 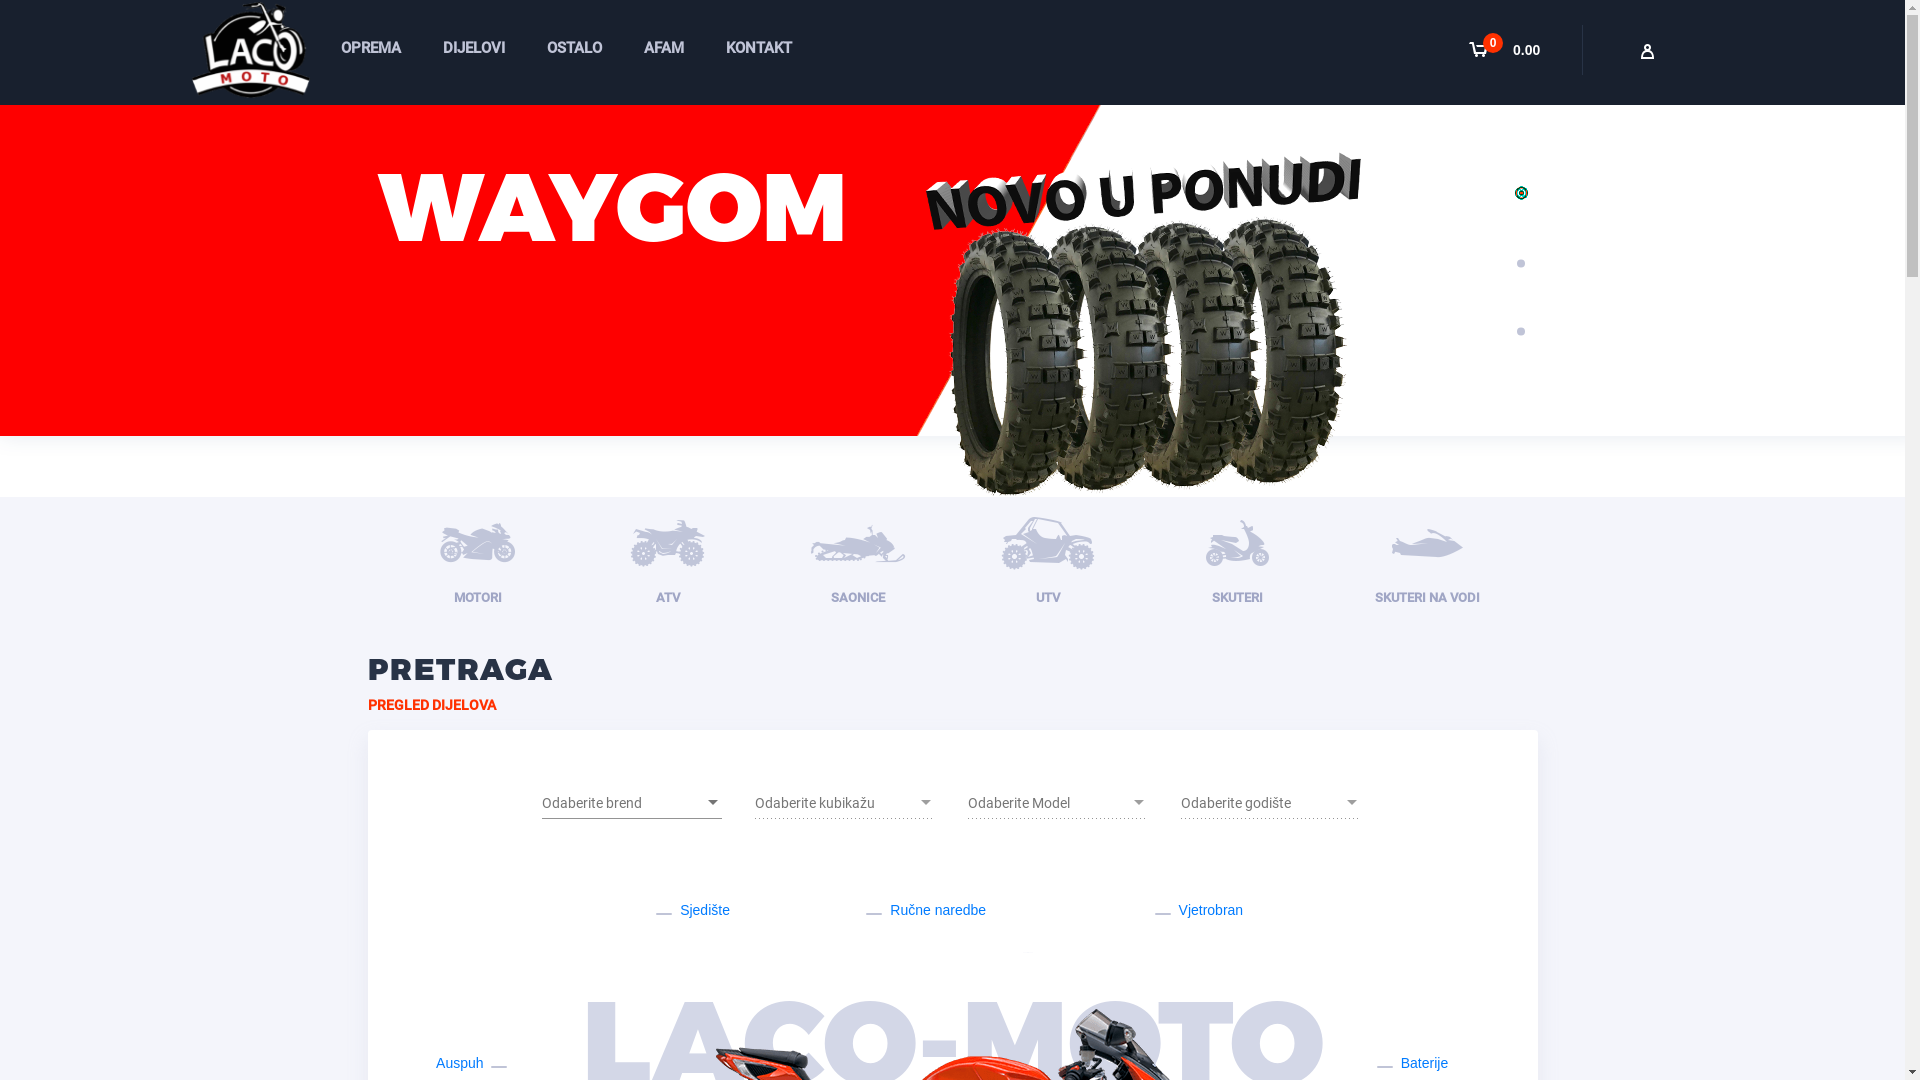 I want to click on Auspuh, so click(x=474, y=1063).